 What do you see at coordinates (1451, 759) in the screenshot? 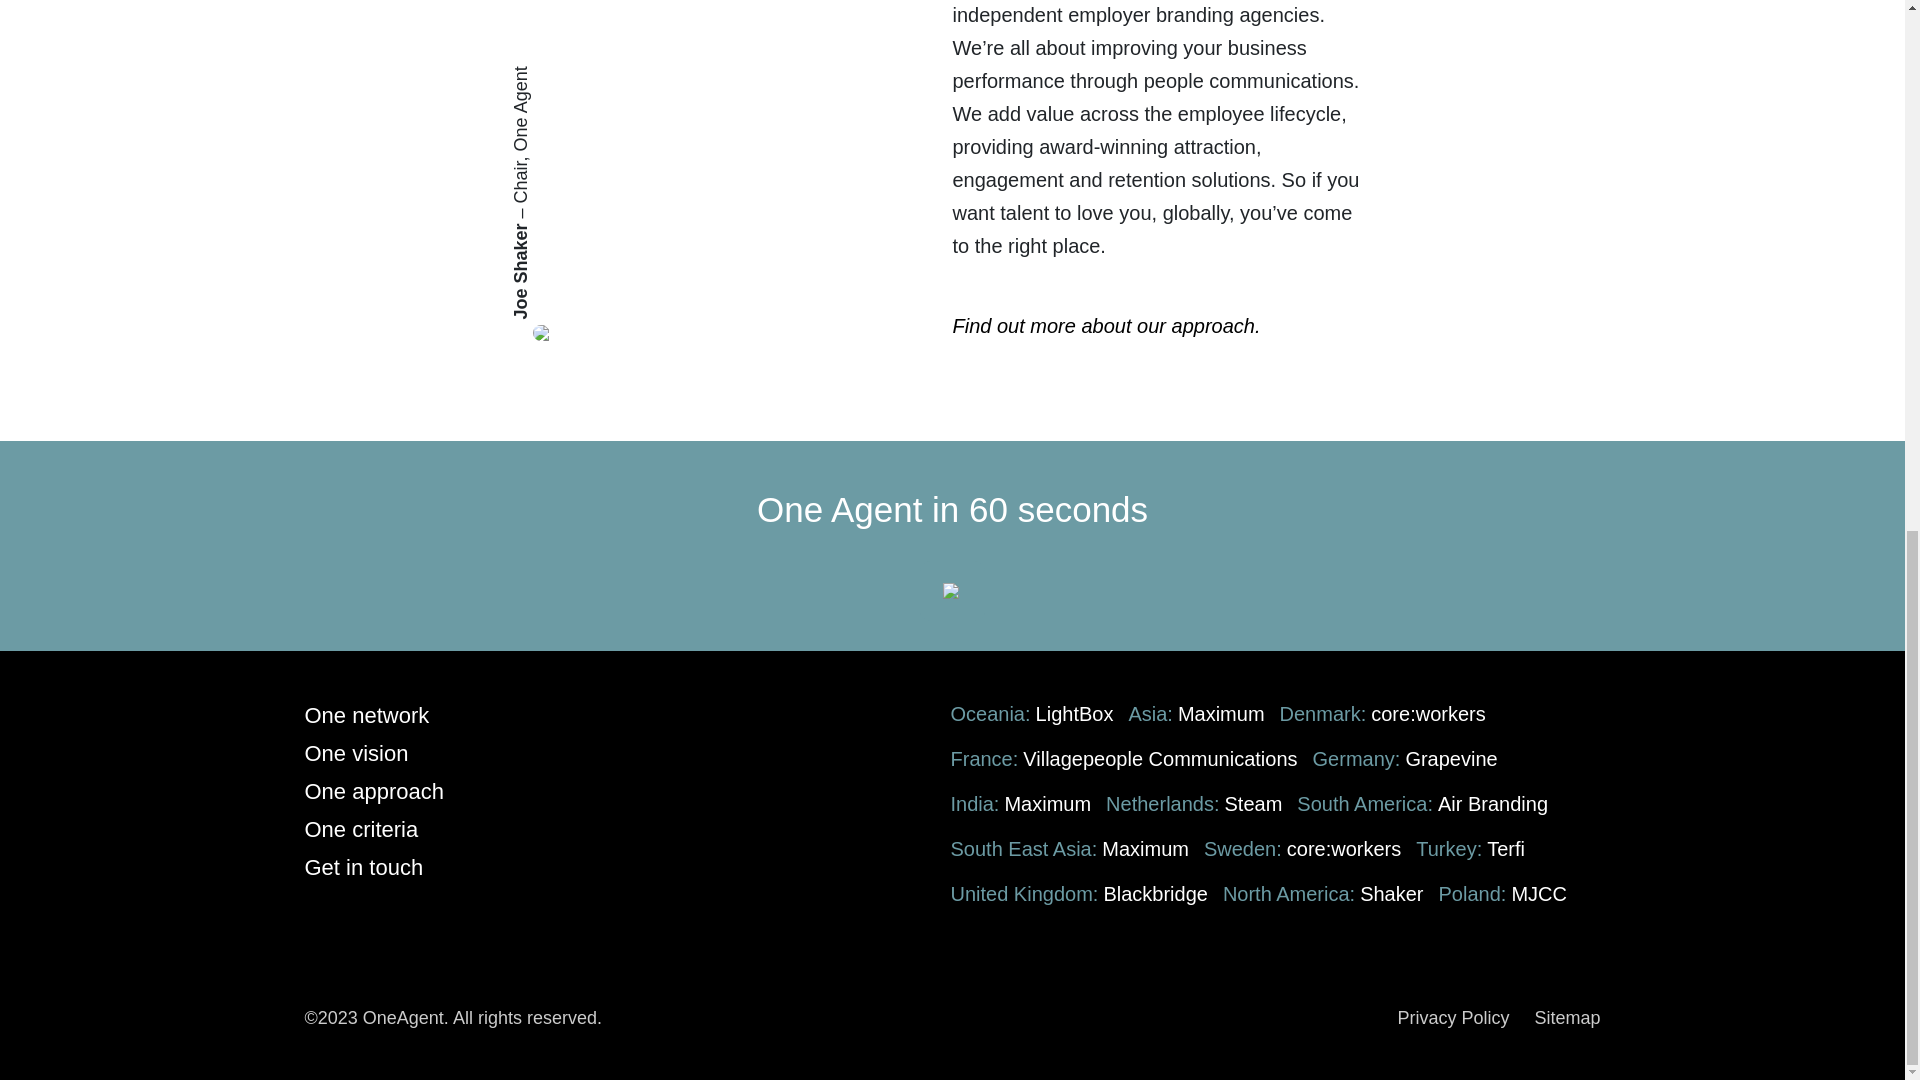
I see `Grapevine` at bounding box center [1451, 759].